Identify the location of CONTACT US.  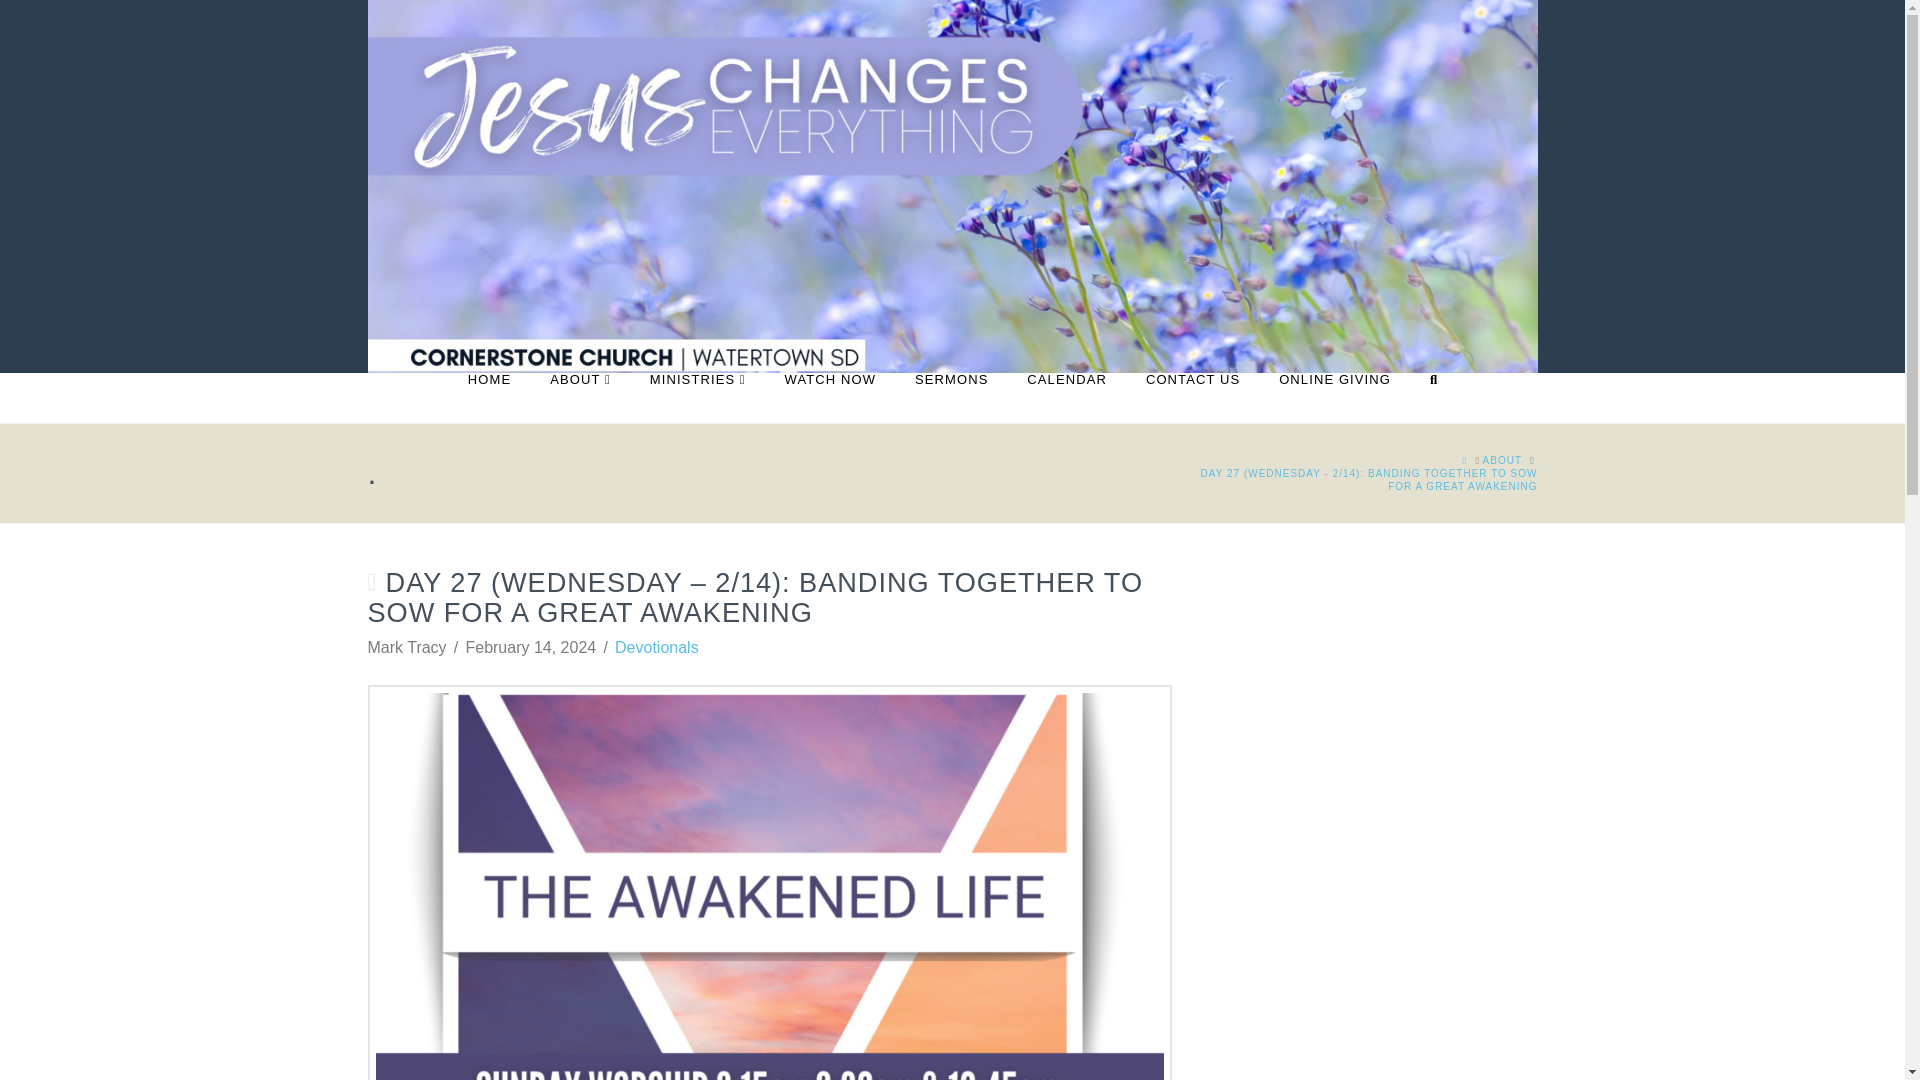
(1192, 398).